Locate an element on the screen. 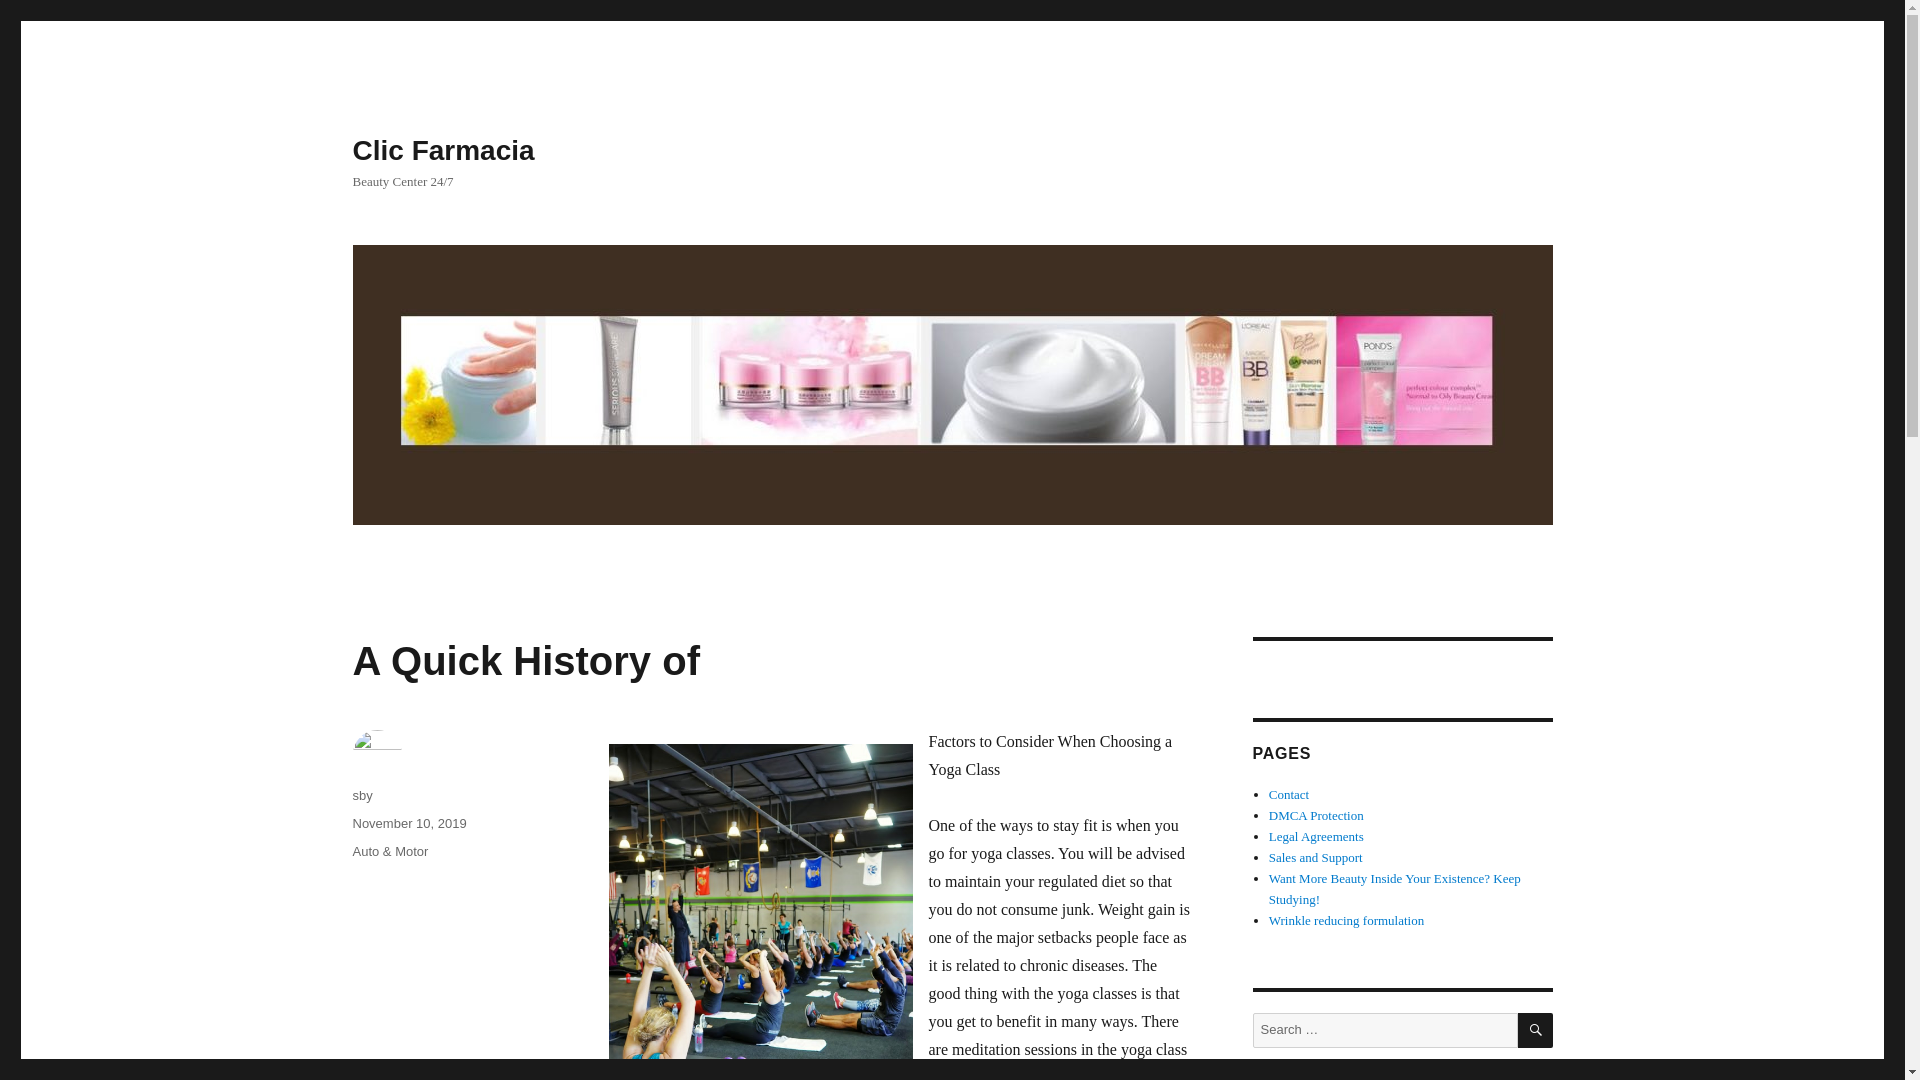 The width and height of the screenshot is (1920, 1080). SEARCH is located at coordinates (1536, 1030).